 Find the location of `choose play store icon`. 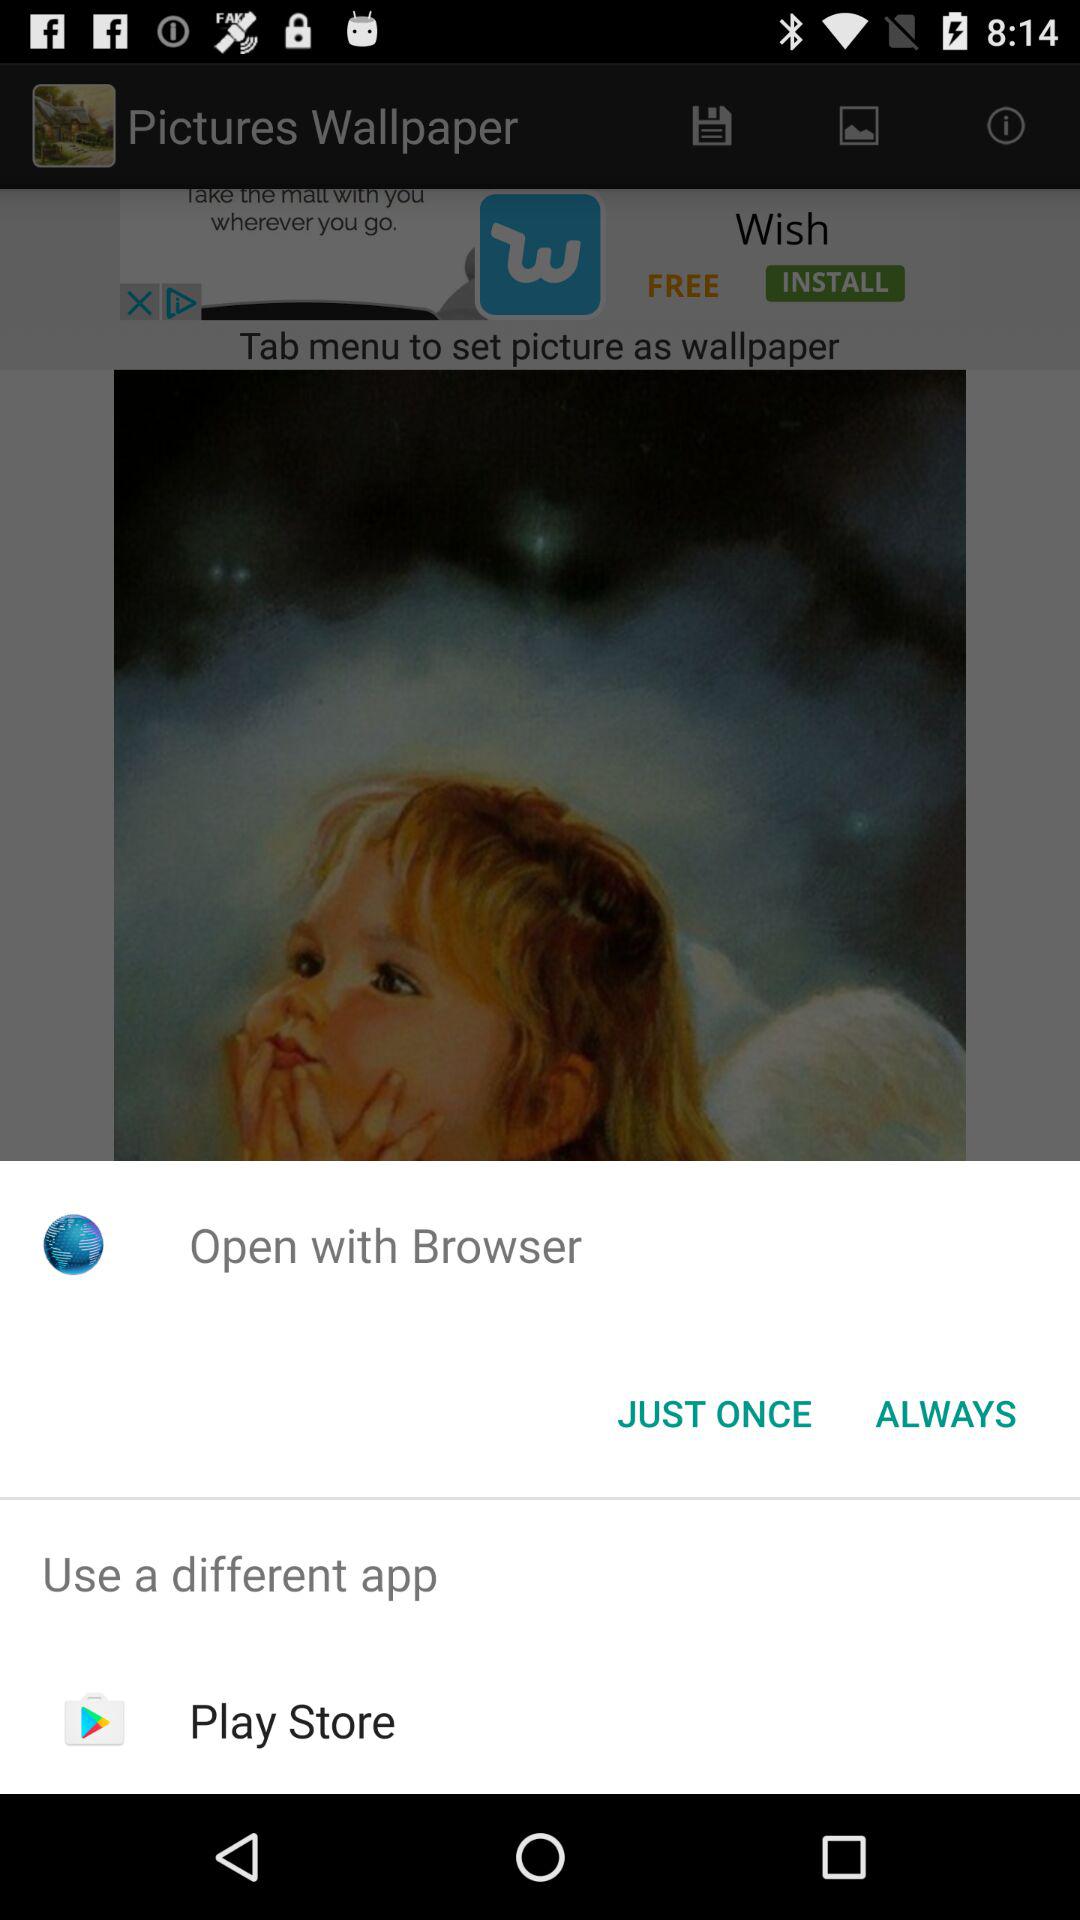

choose play store icon is located at coordinates (292, 1720).